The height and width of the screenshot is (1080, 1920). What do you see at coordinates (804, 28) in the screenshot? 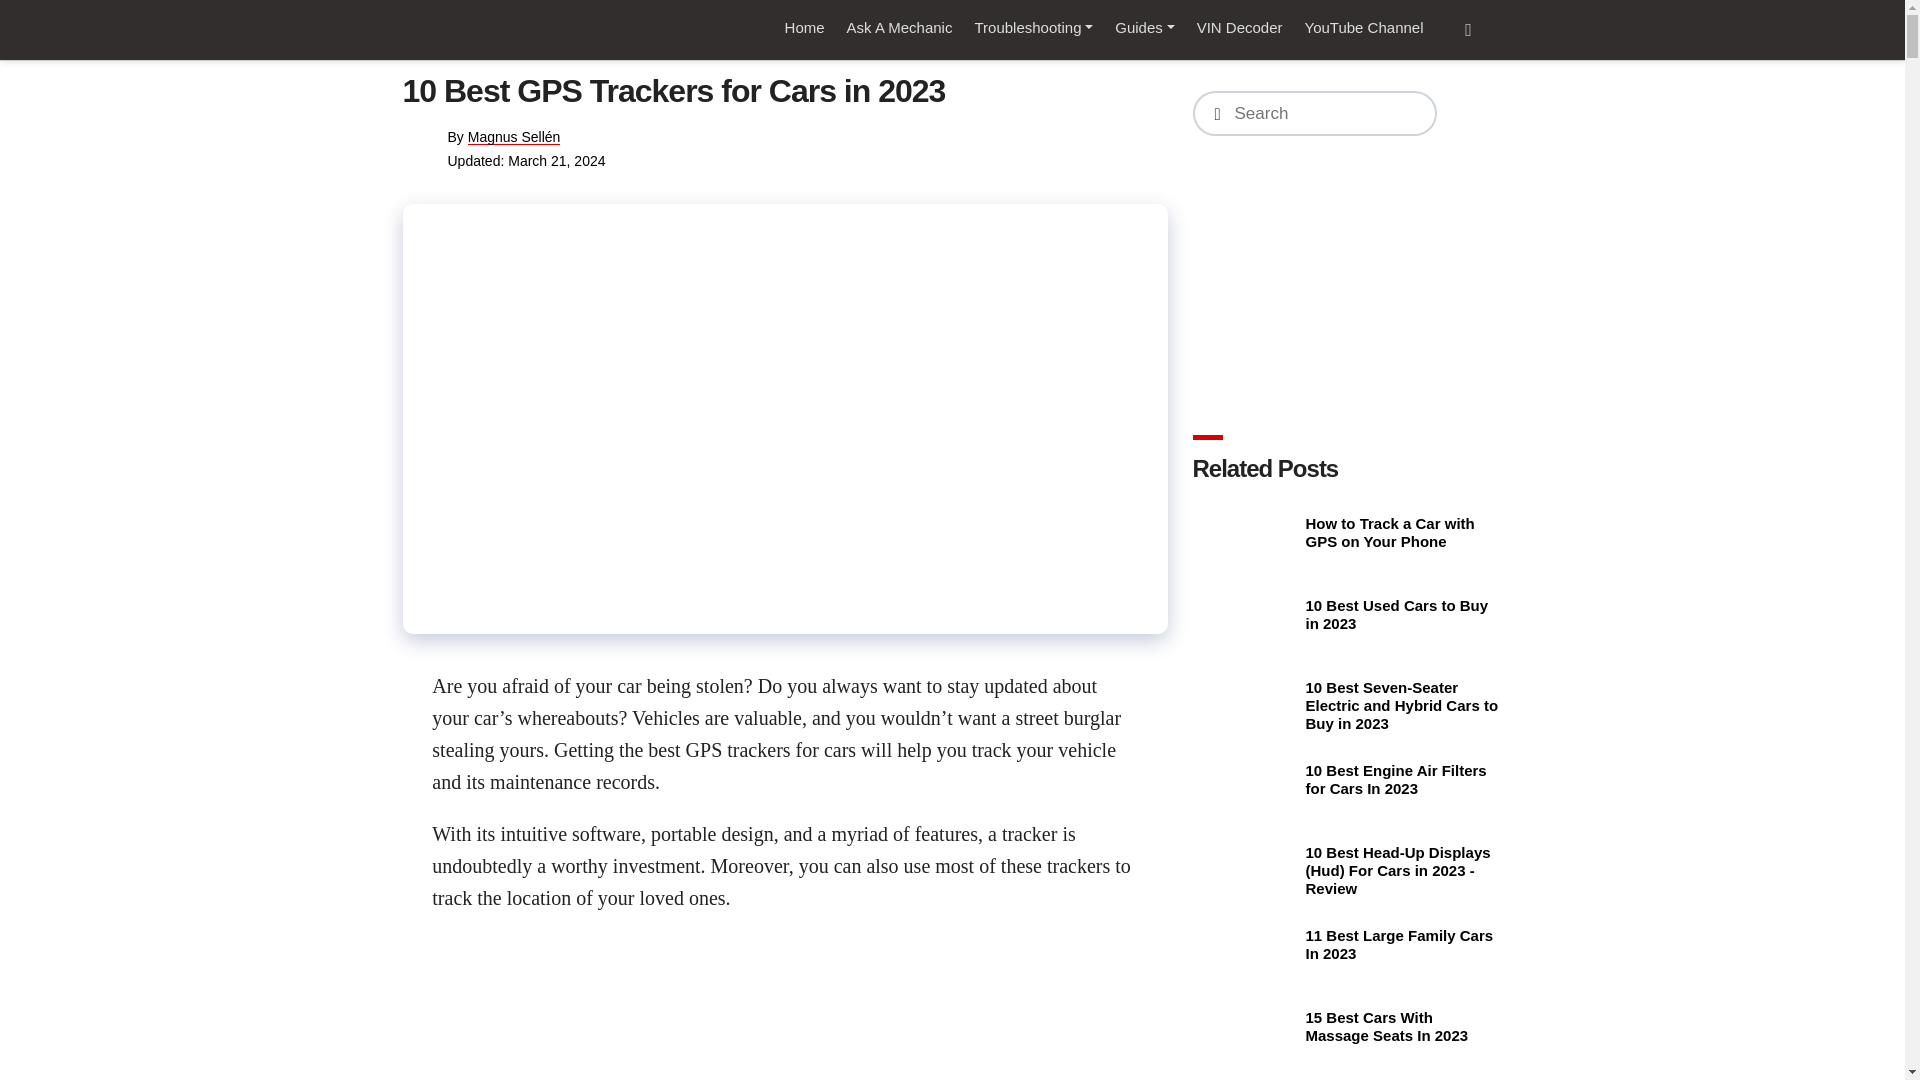
I see `Home` at bounding box center [804, 28].